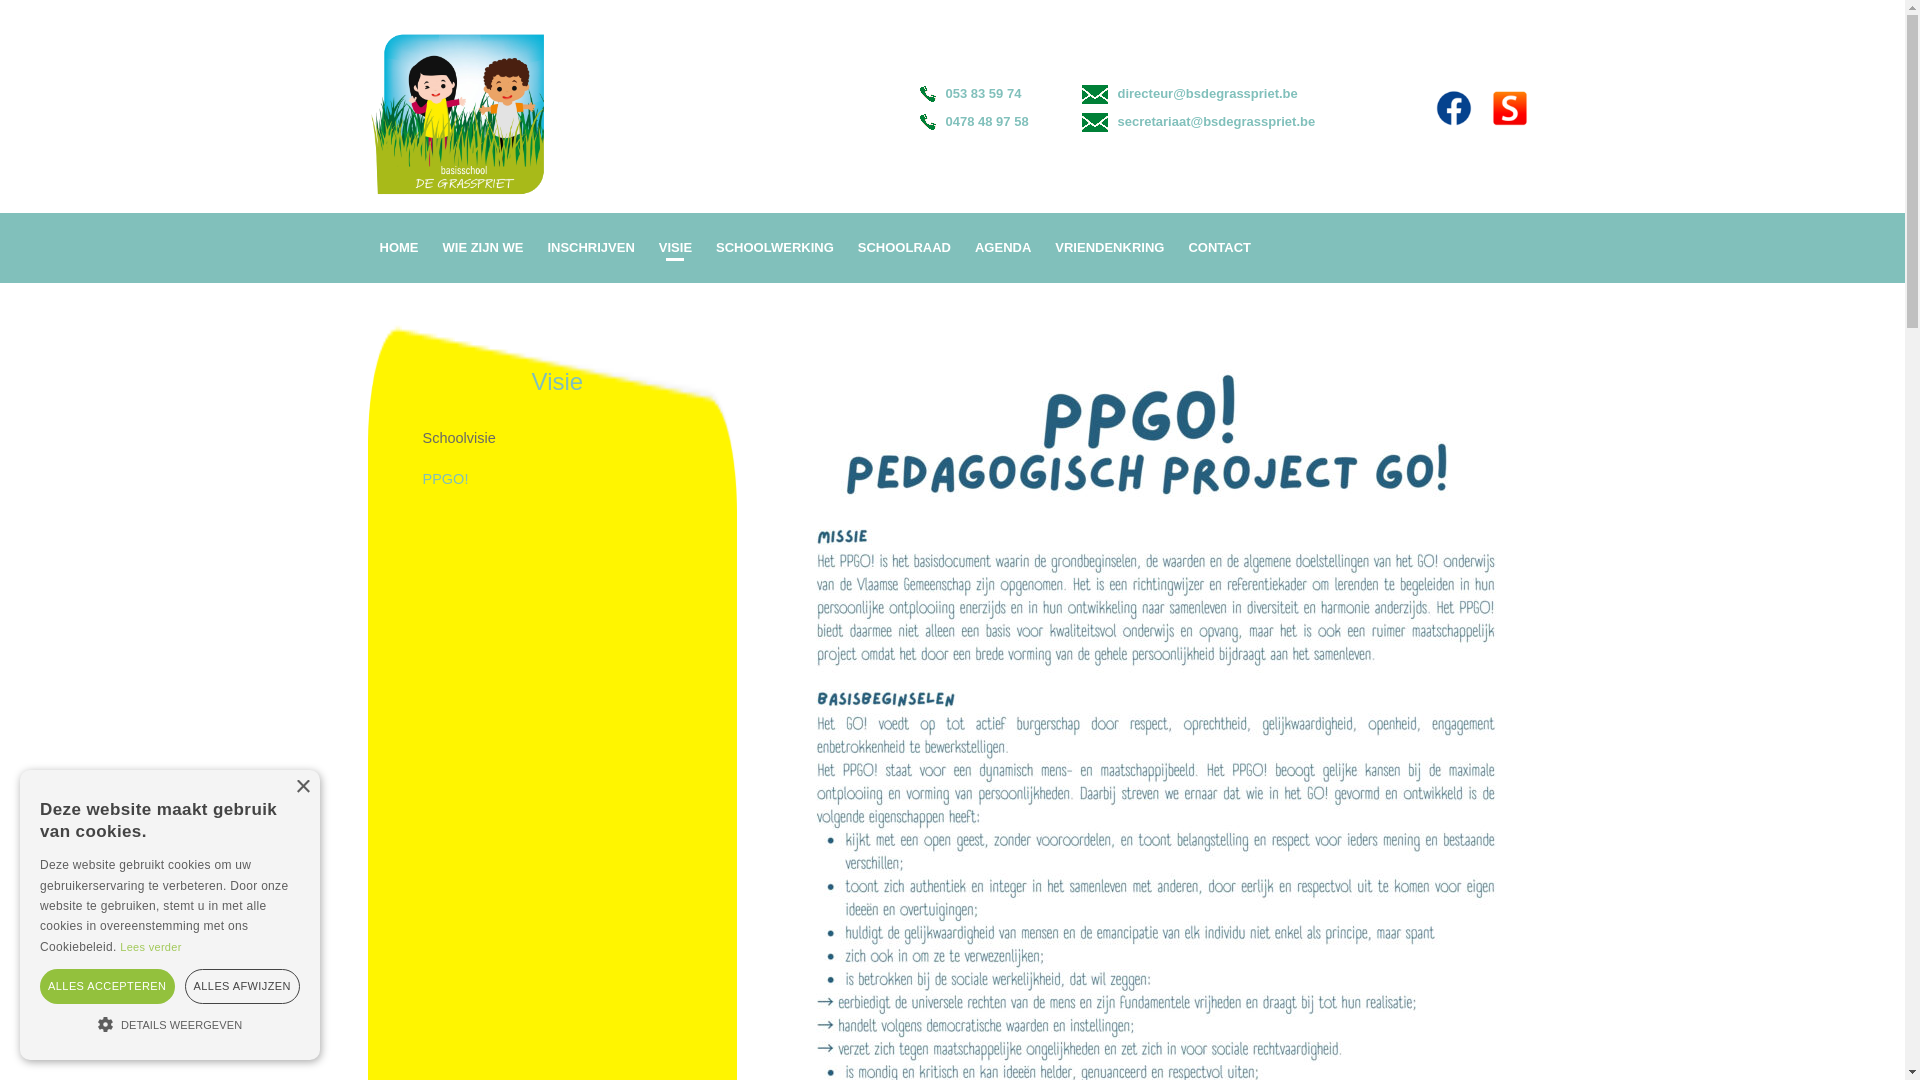 The height and width of the screenshot is (1080, 1920). What do you see at coordinates (676, 248) in the screenshot?
I see `VISIE` at bounding box center [676, 248].